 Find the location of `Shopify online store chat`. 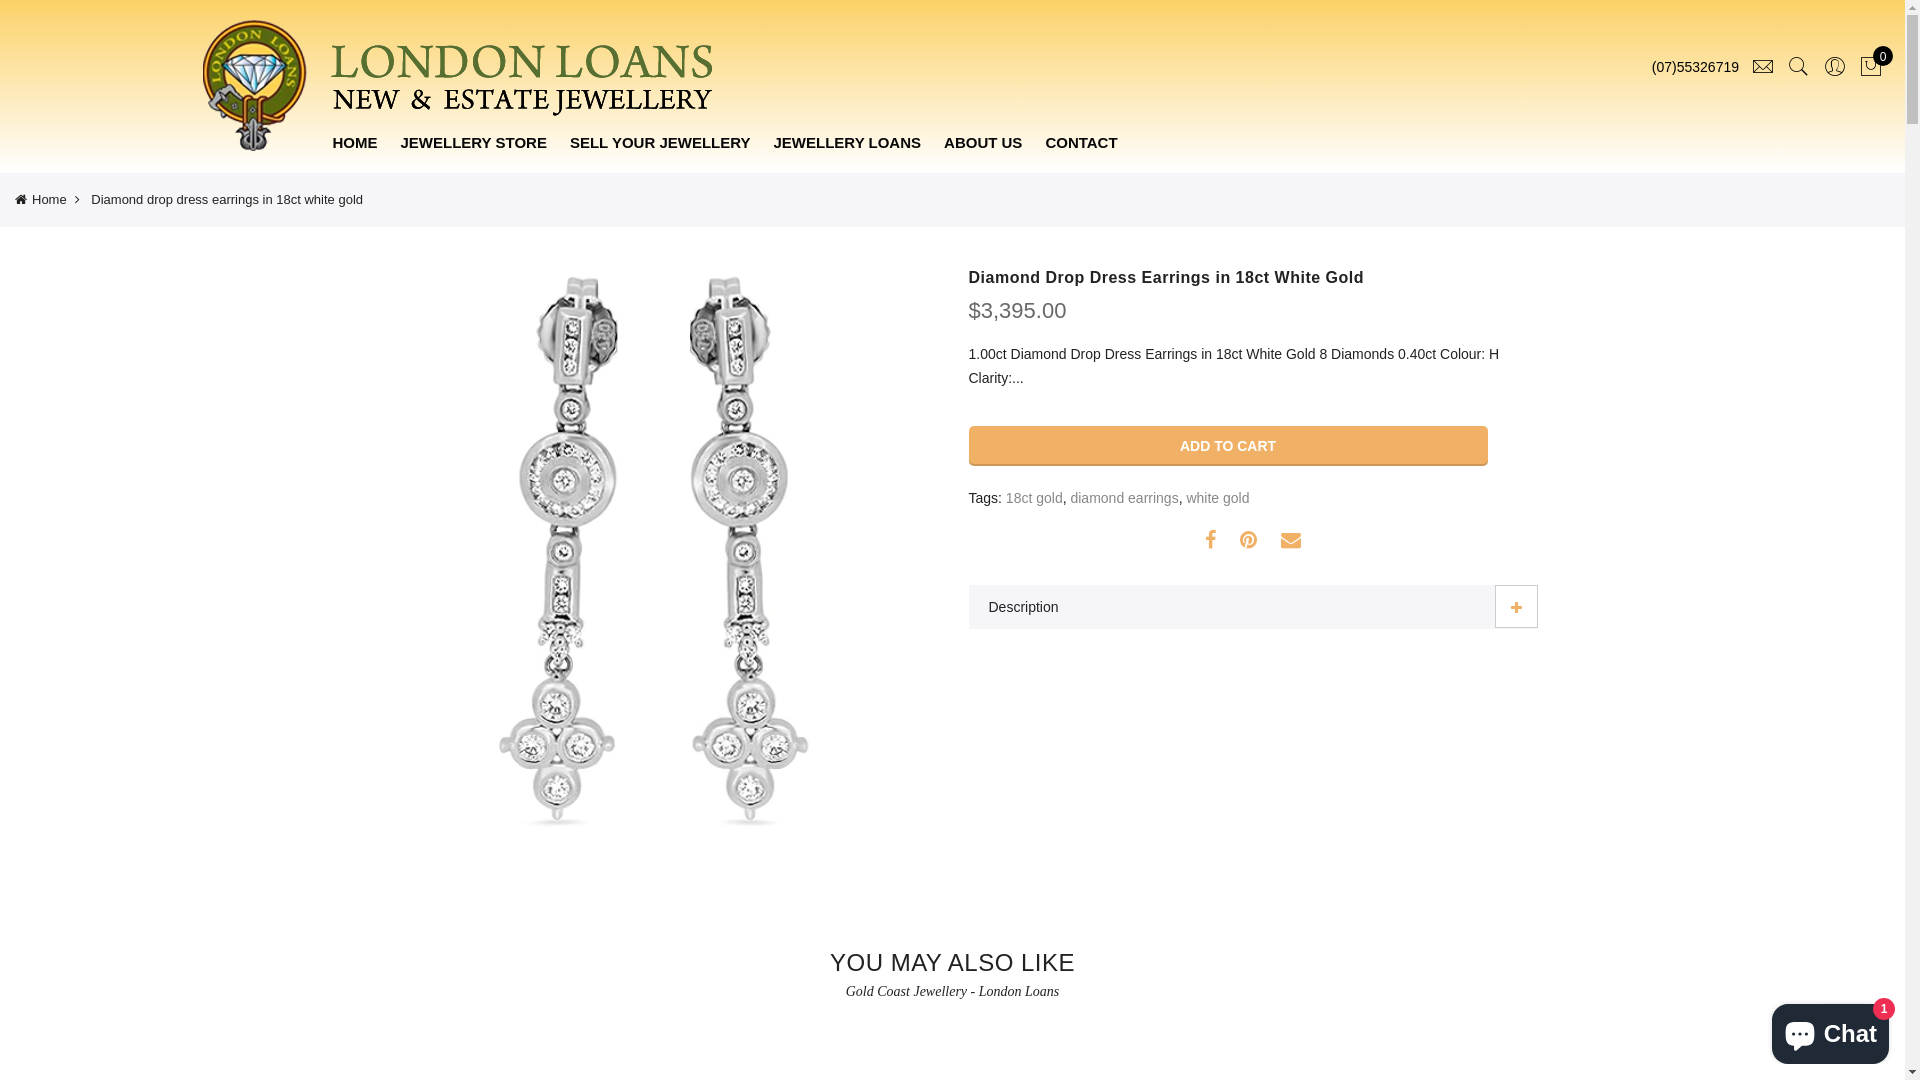

Shopify online store chat is located at coordinates (1830, 1030).